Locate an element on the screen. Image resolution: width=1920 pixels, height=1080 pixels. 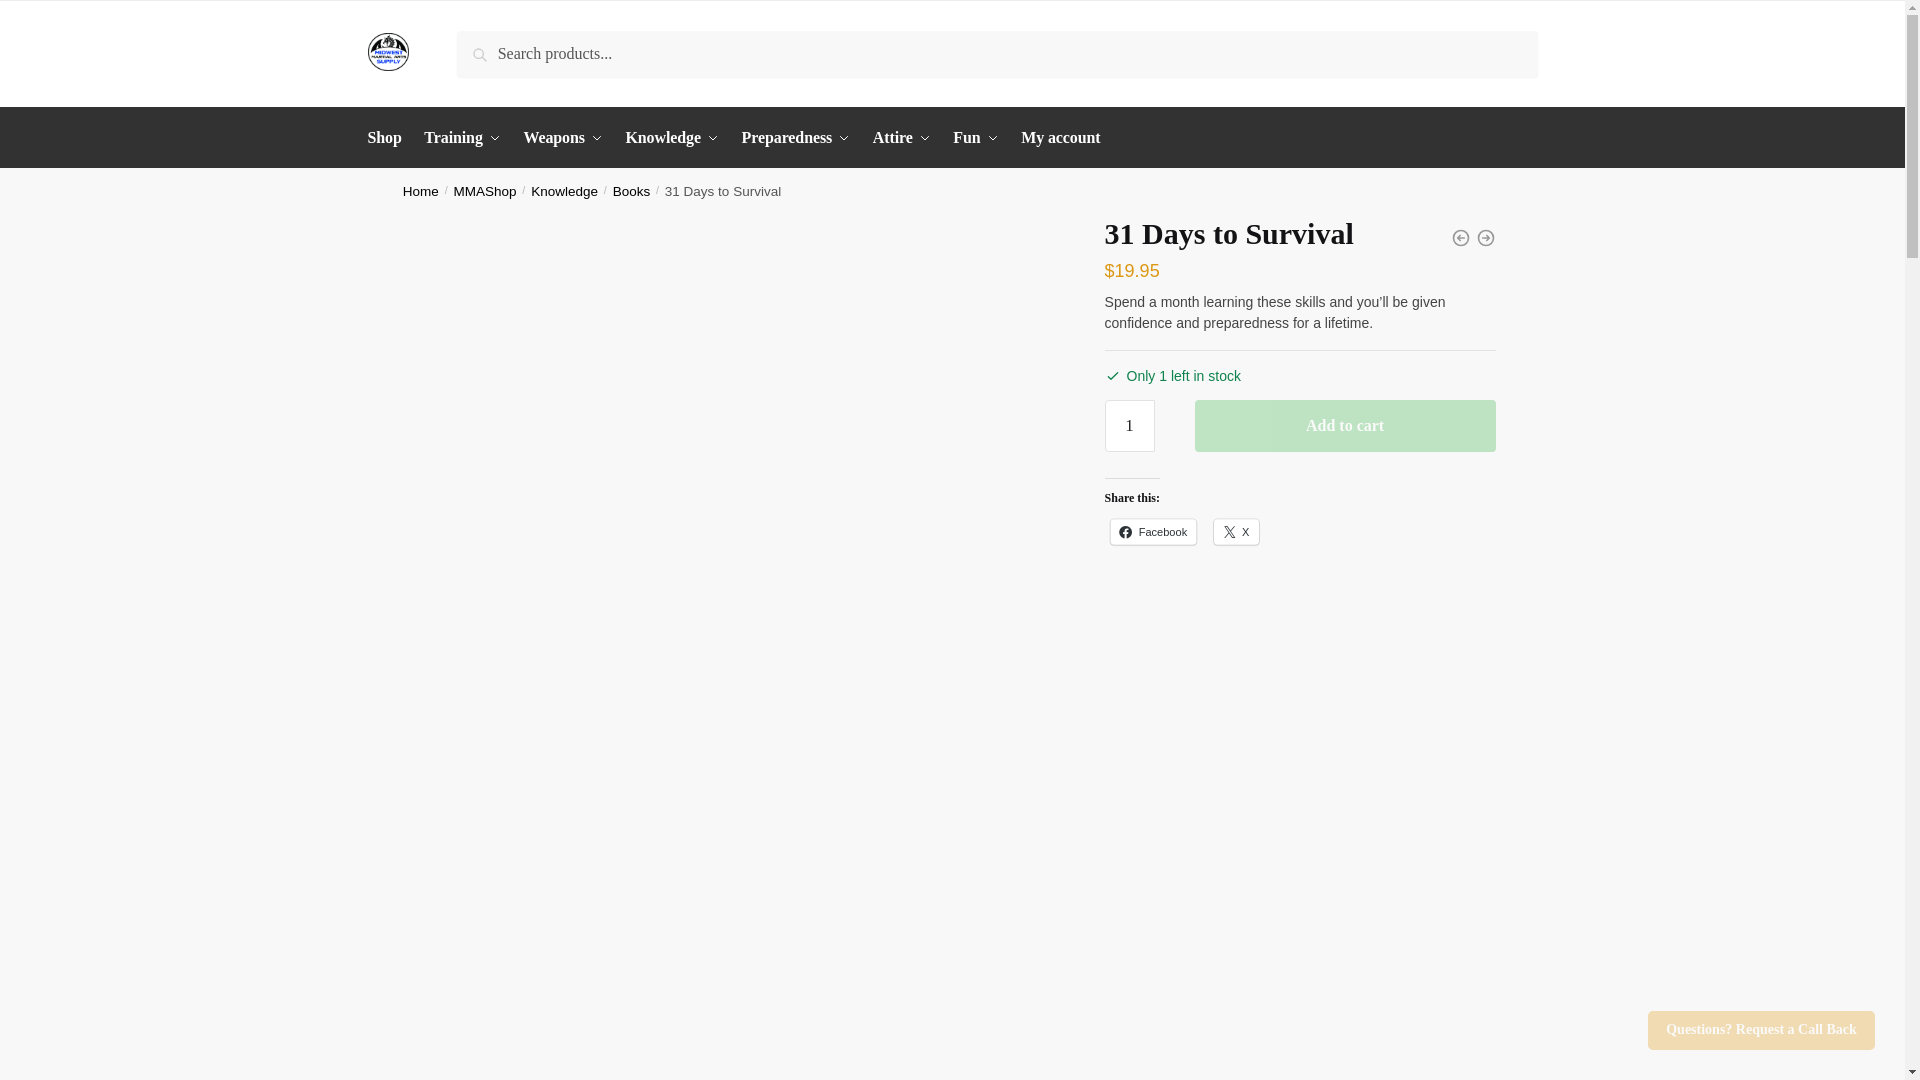
Knowledge is located at coordinates (672, 138).